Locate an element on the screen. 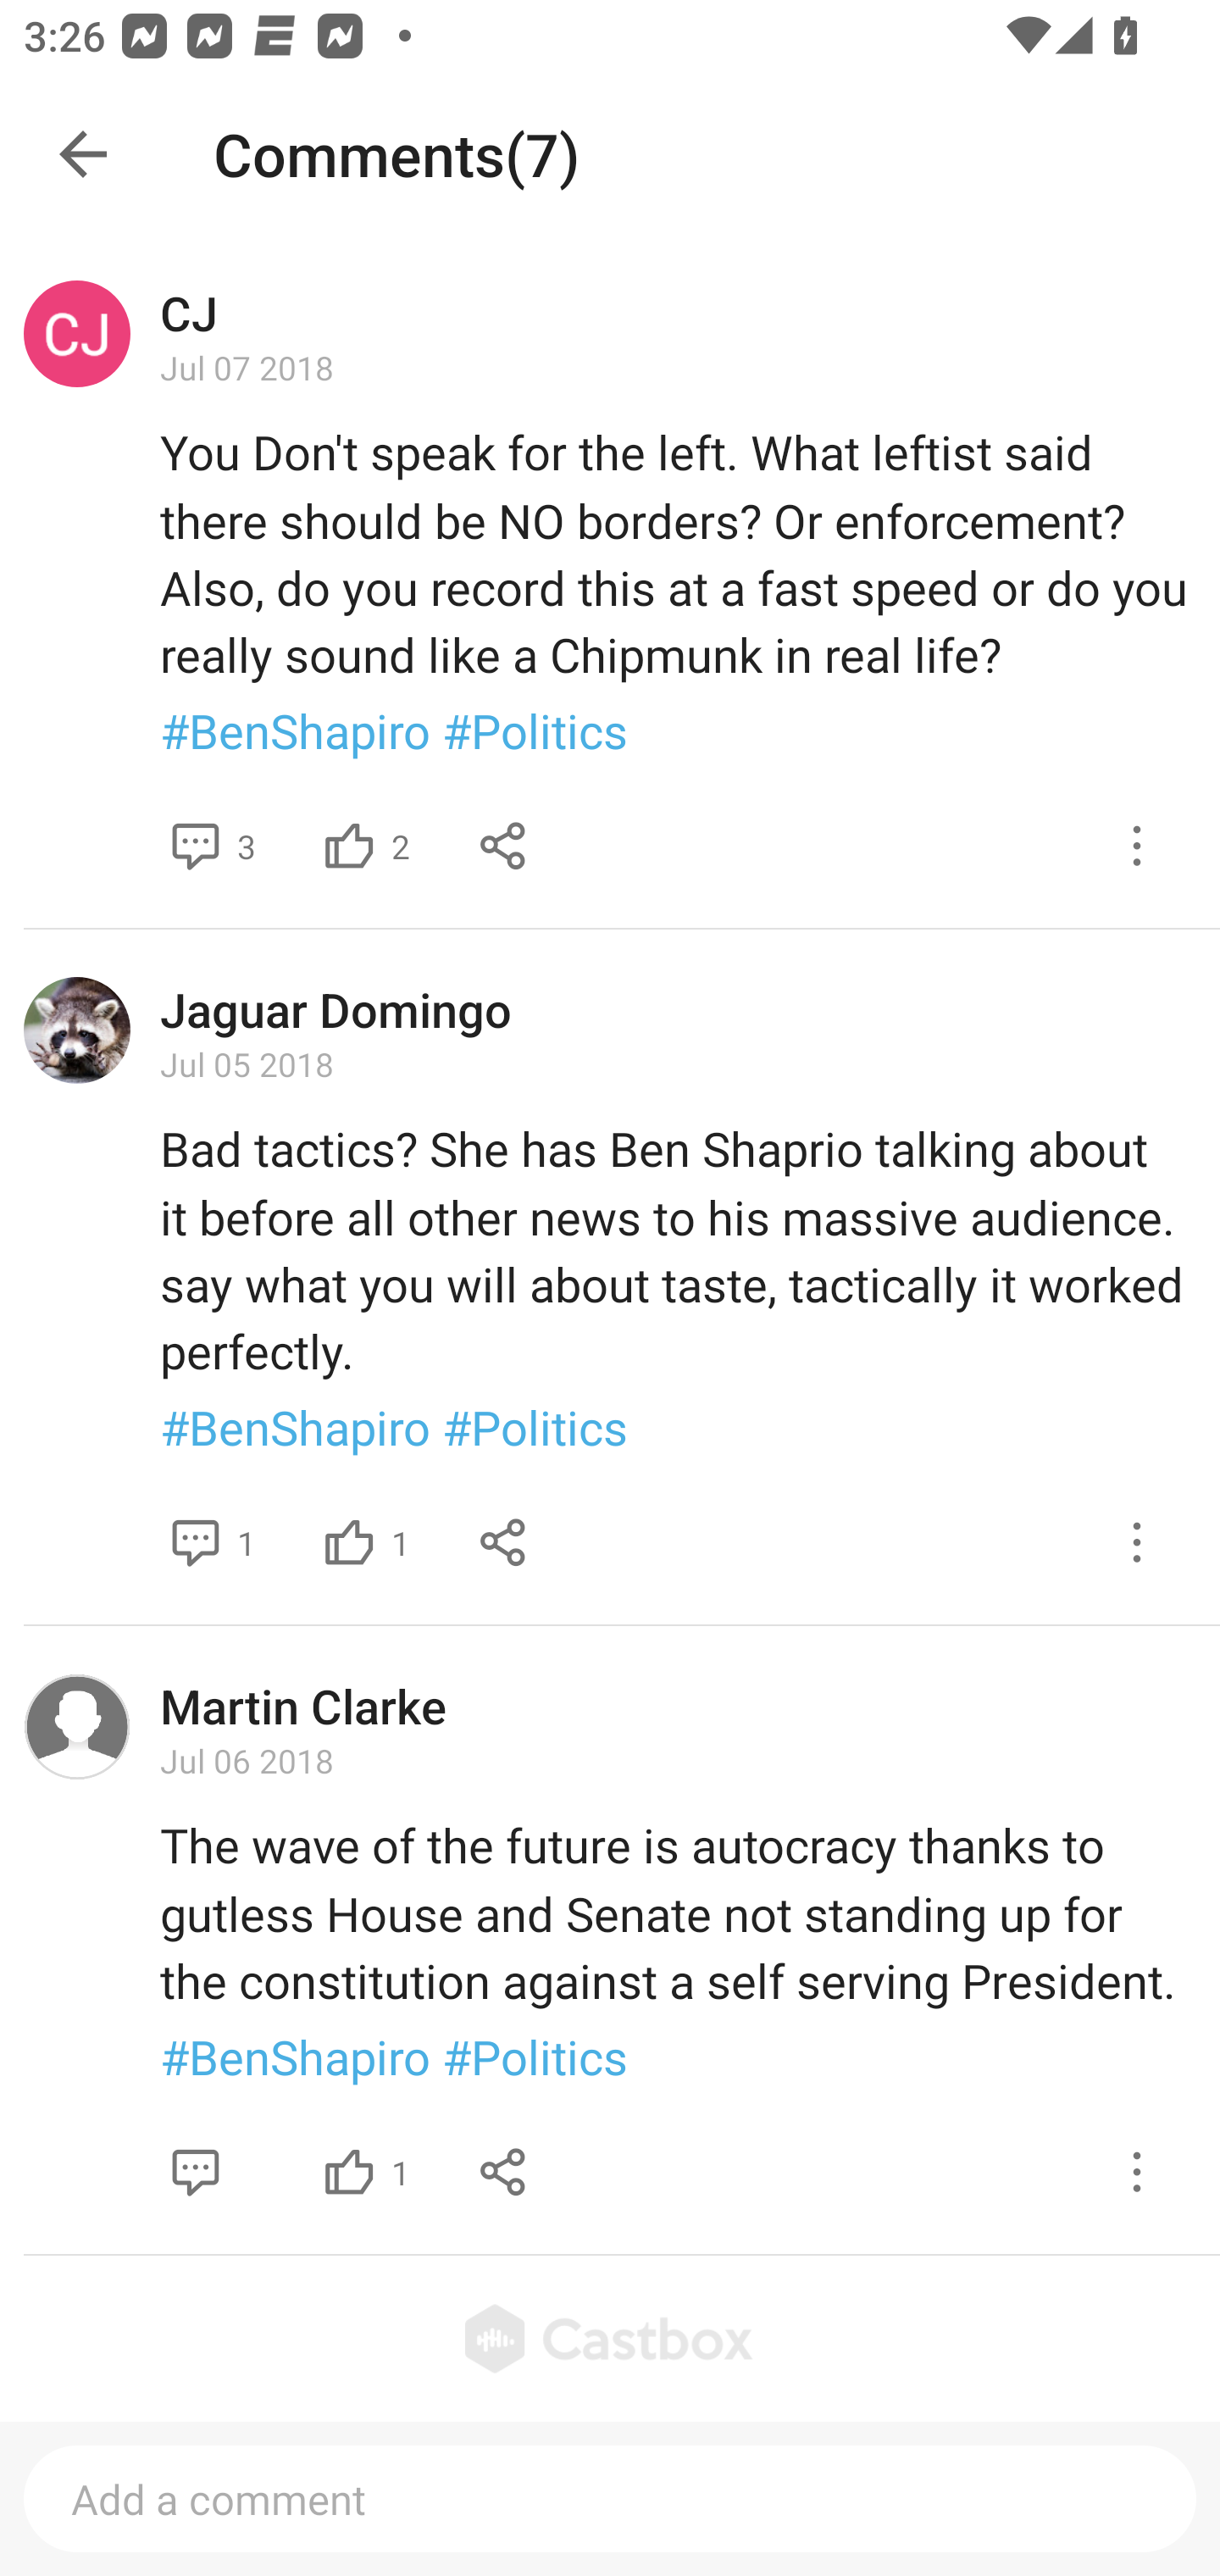 The width and height of the screenshot is (1220, 2576).  is located at coordinates (504, 846).